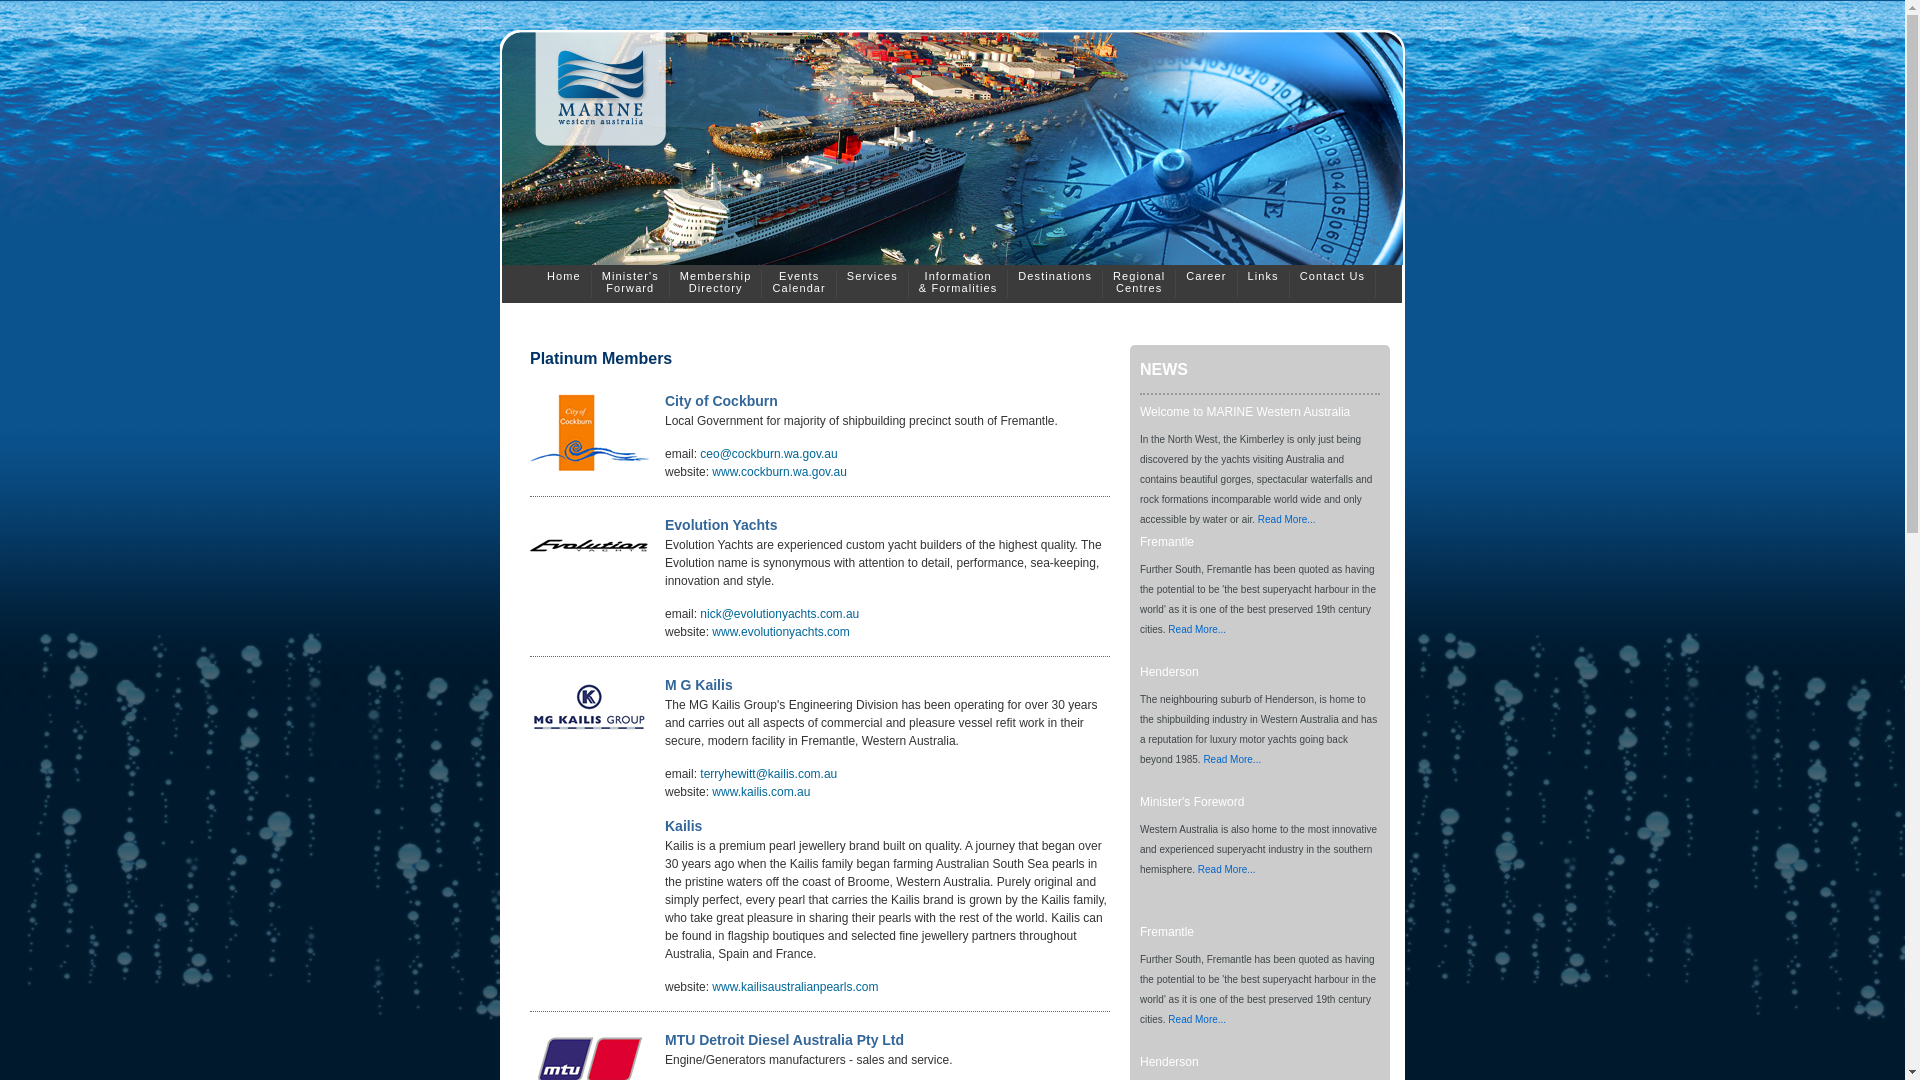 This screenshot has width=1920, height=1080. Describe the element at coordinates (1139, 284) in the screenshot. I see `Regional
Centres` at that location.